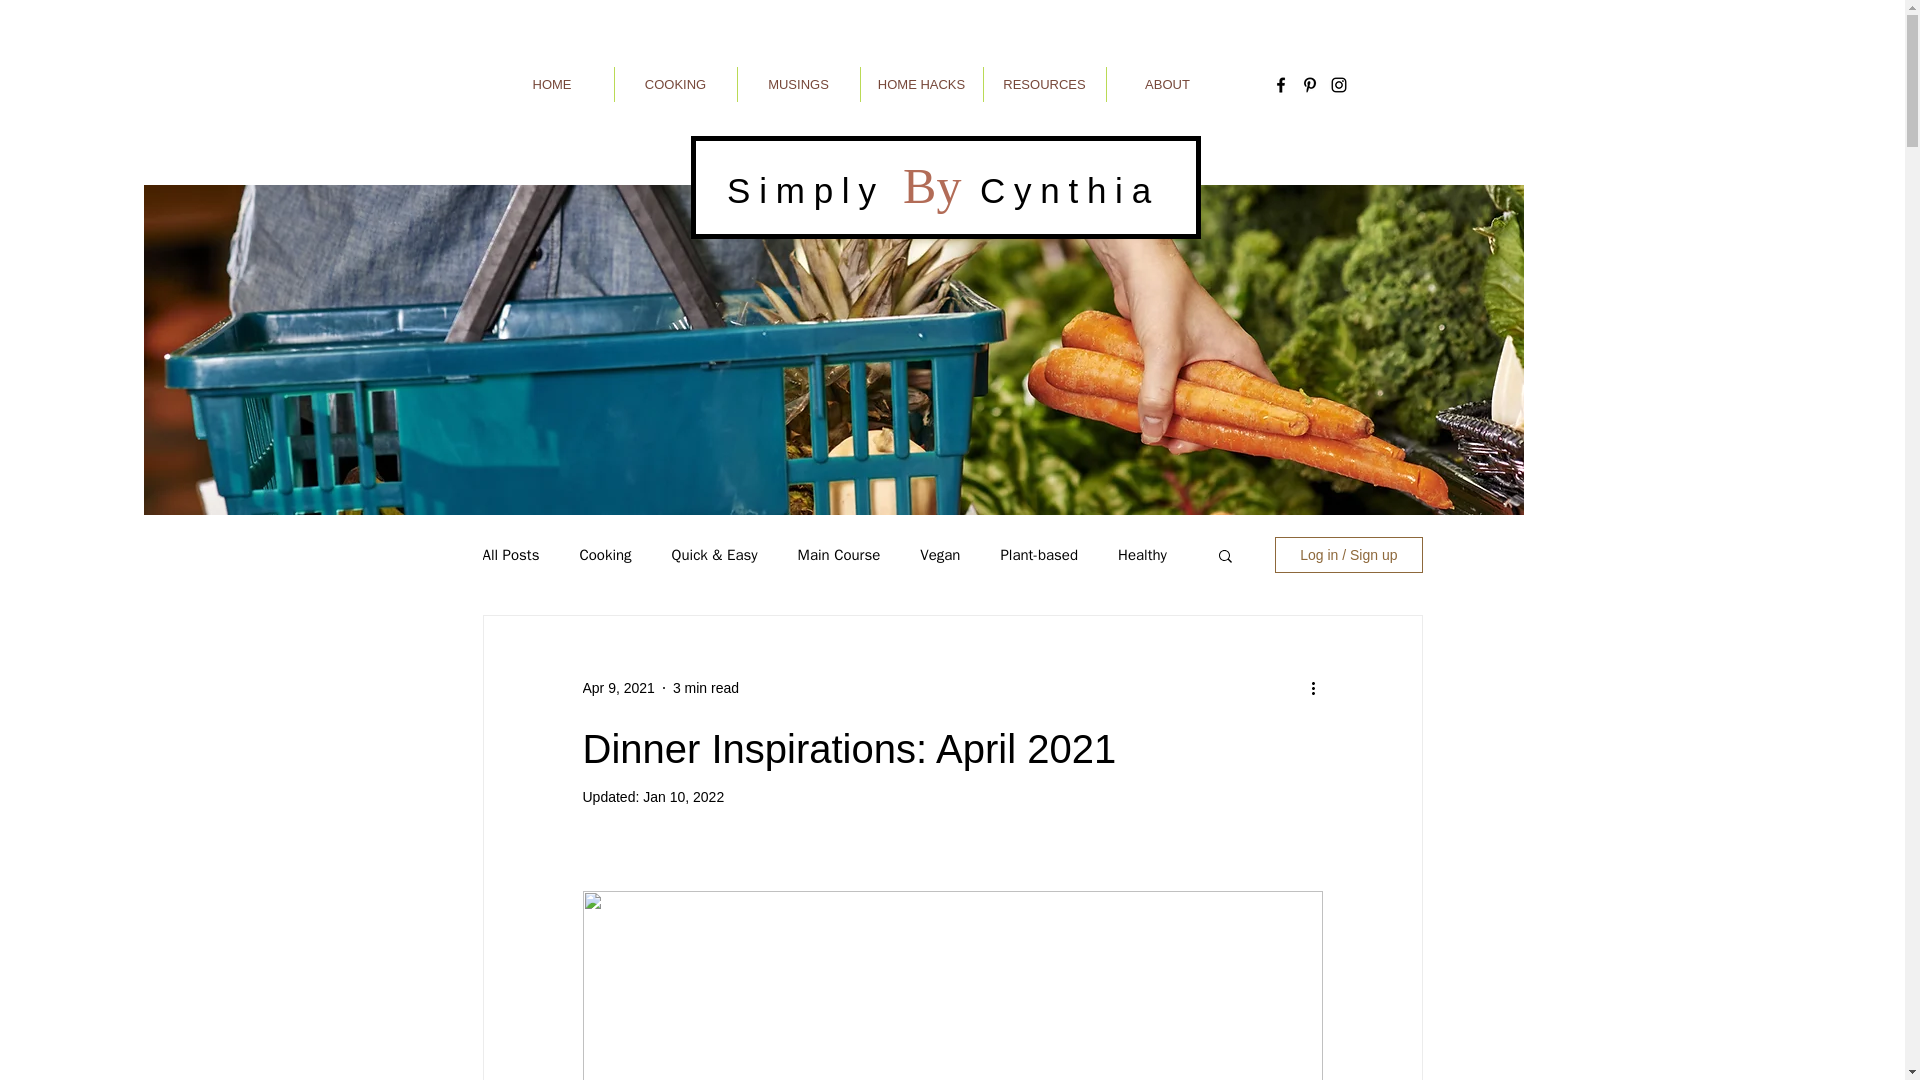  I want to click on By, so click(932, 185).